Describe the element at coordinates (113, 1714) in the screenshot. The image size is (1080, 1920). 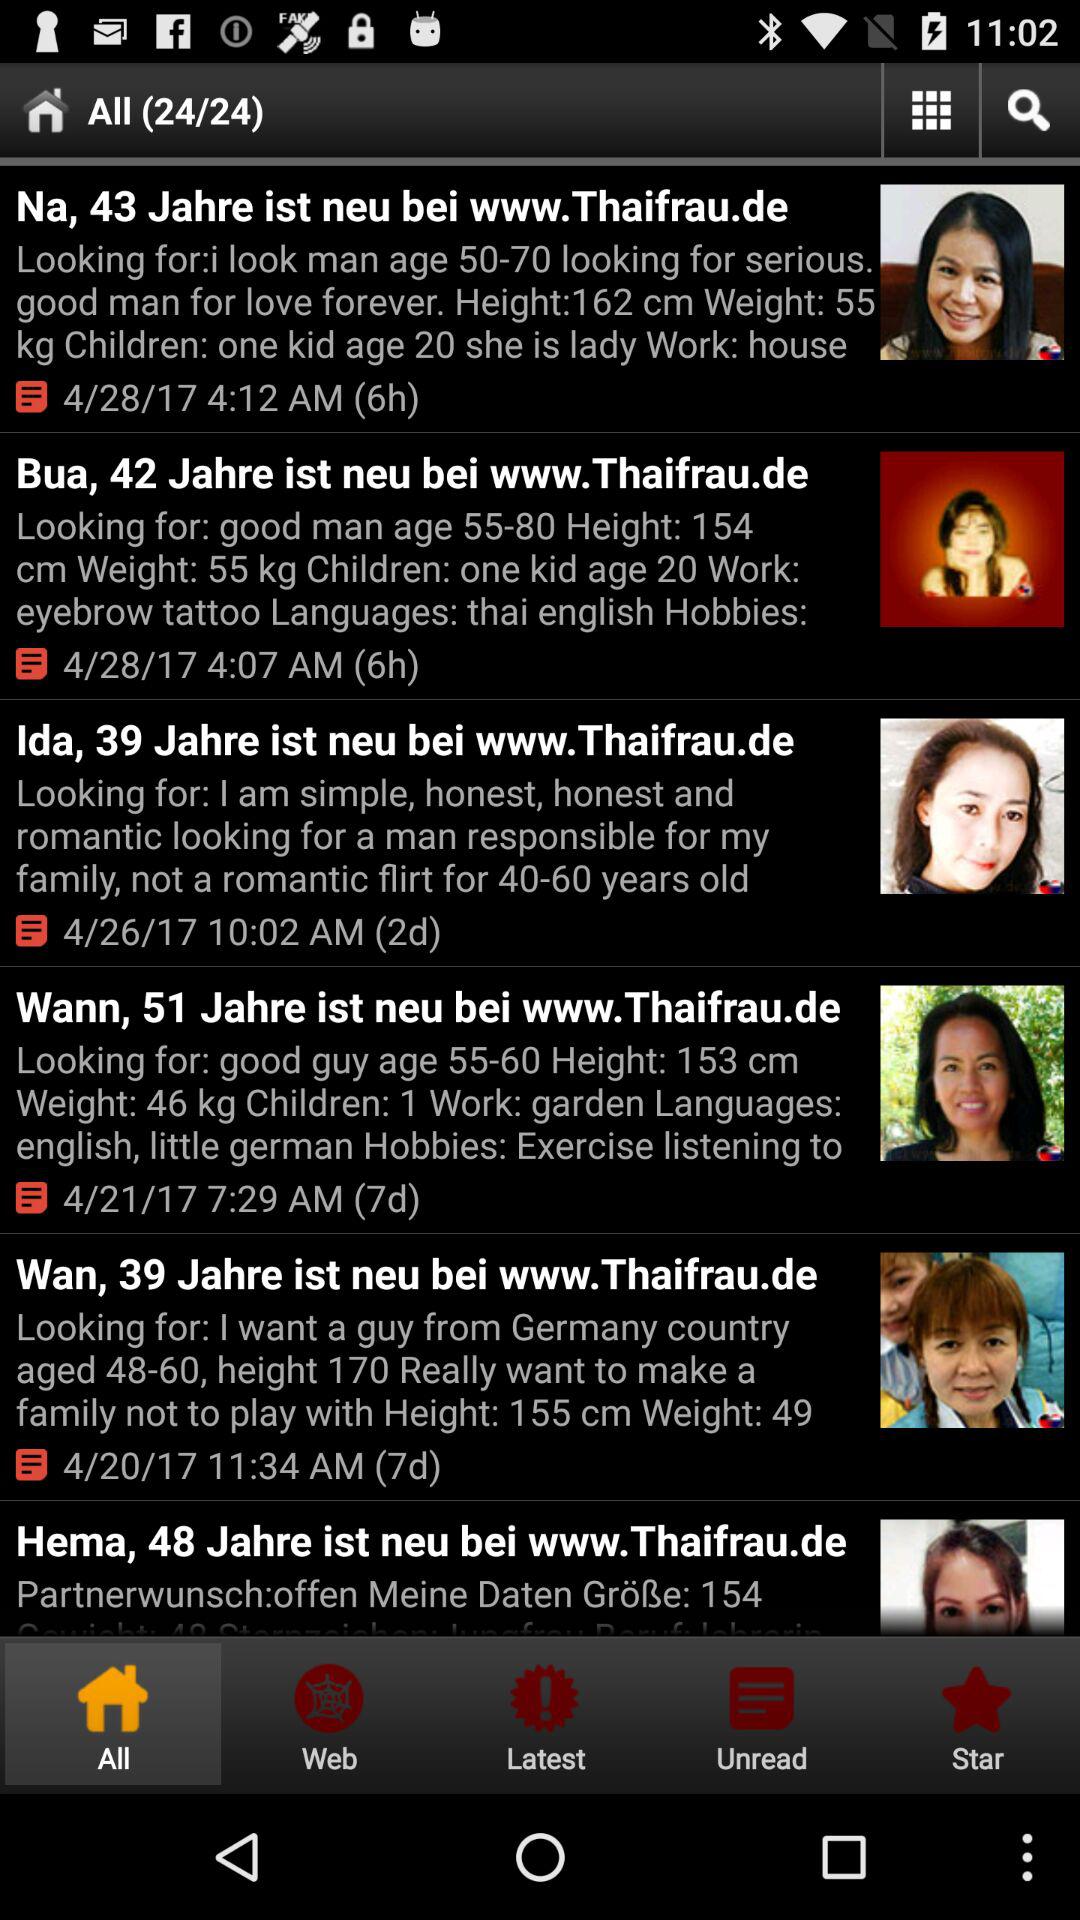
I see `return to home button` at that location.